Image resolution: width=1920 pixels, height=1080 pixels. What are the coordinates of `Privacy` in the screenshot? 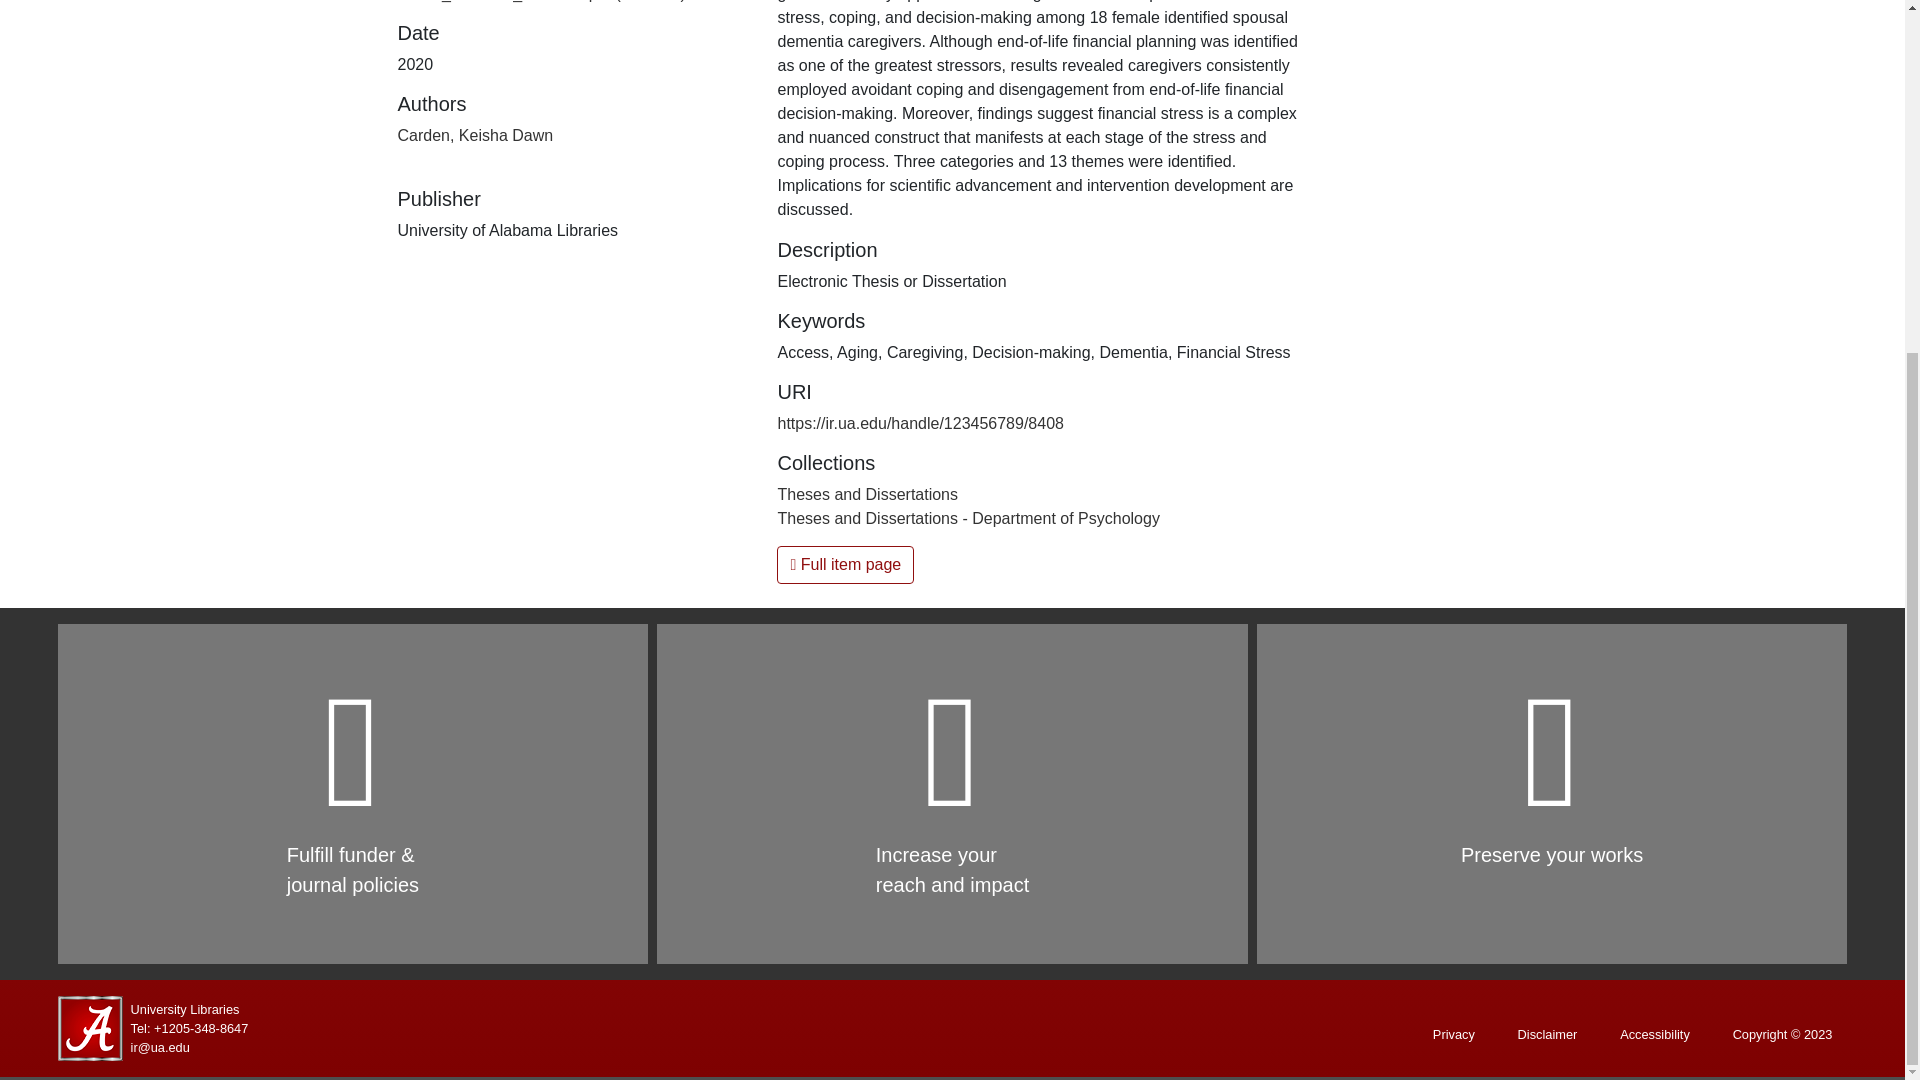 It's located at (1454, 1034).